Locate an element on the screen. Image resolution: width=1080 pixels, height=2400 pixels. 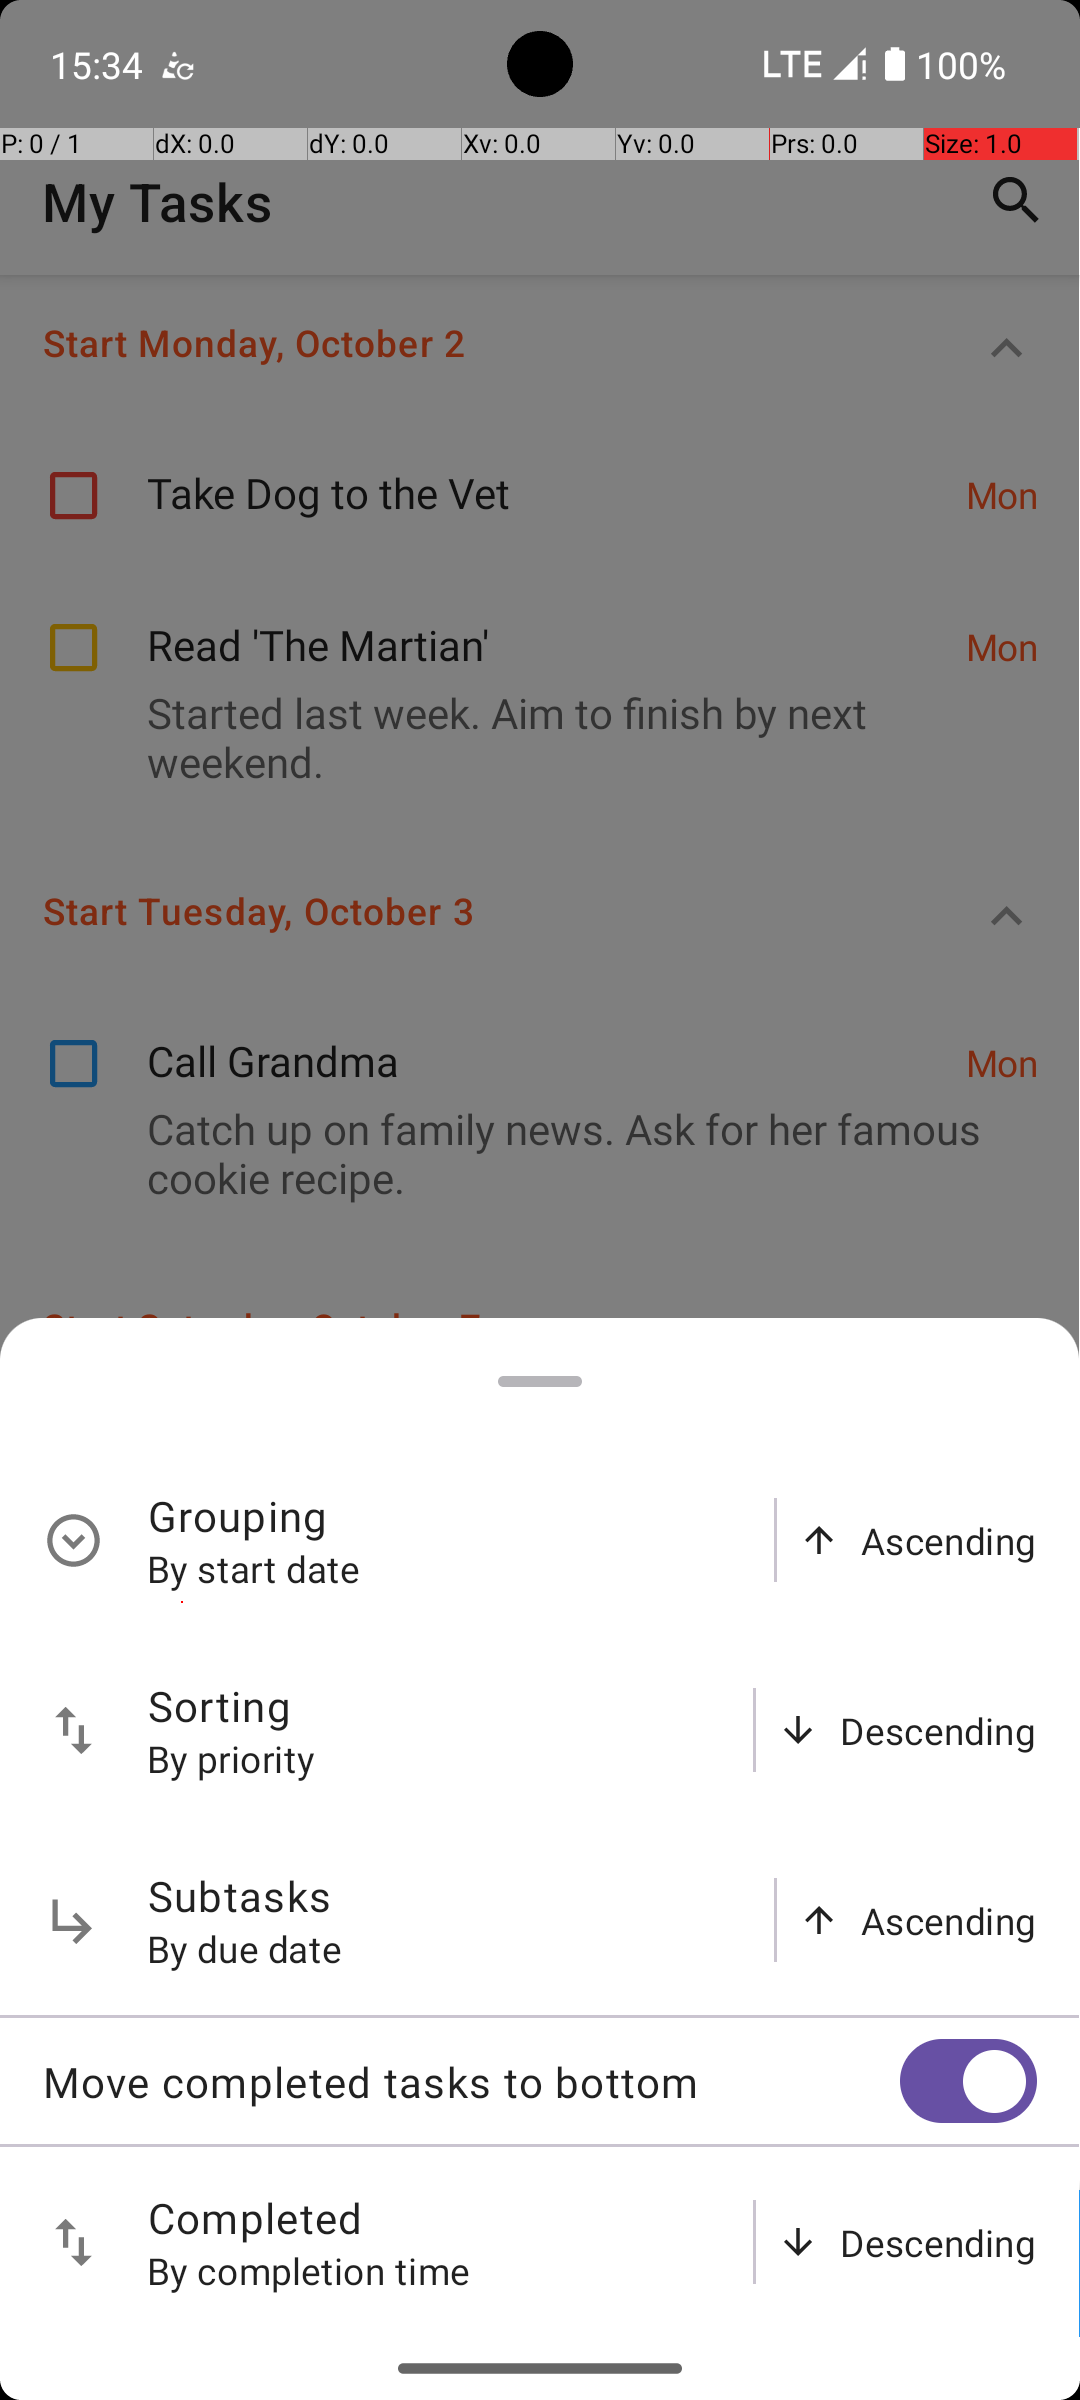
By completion time is located at coordinates (309, 2270).